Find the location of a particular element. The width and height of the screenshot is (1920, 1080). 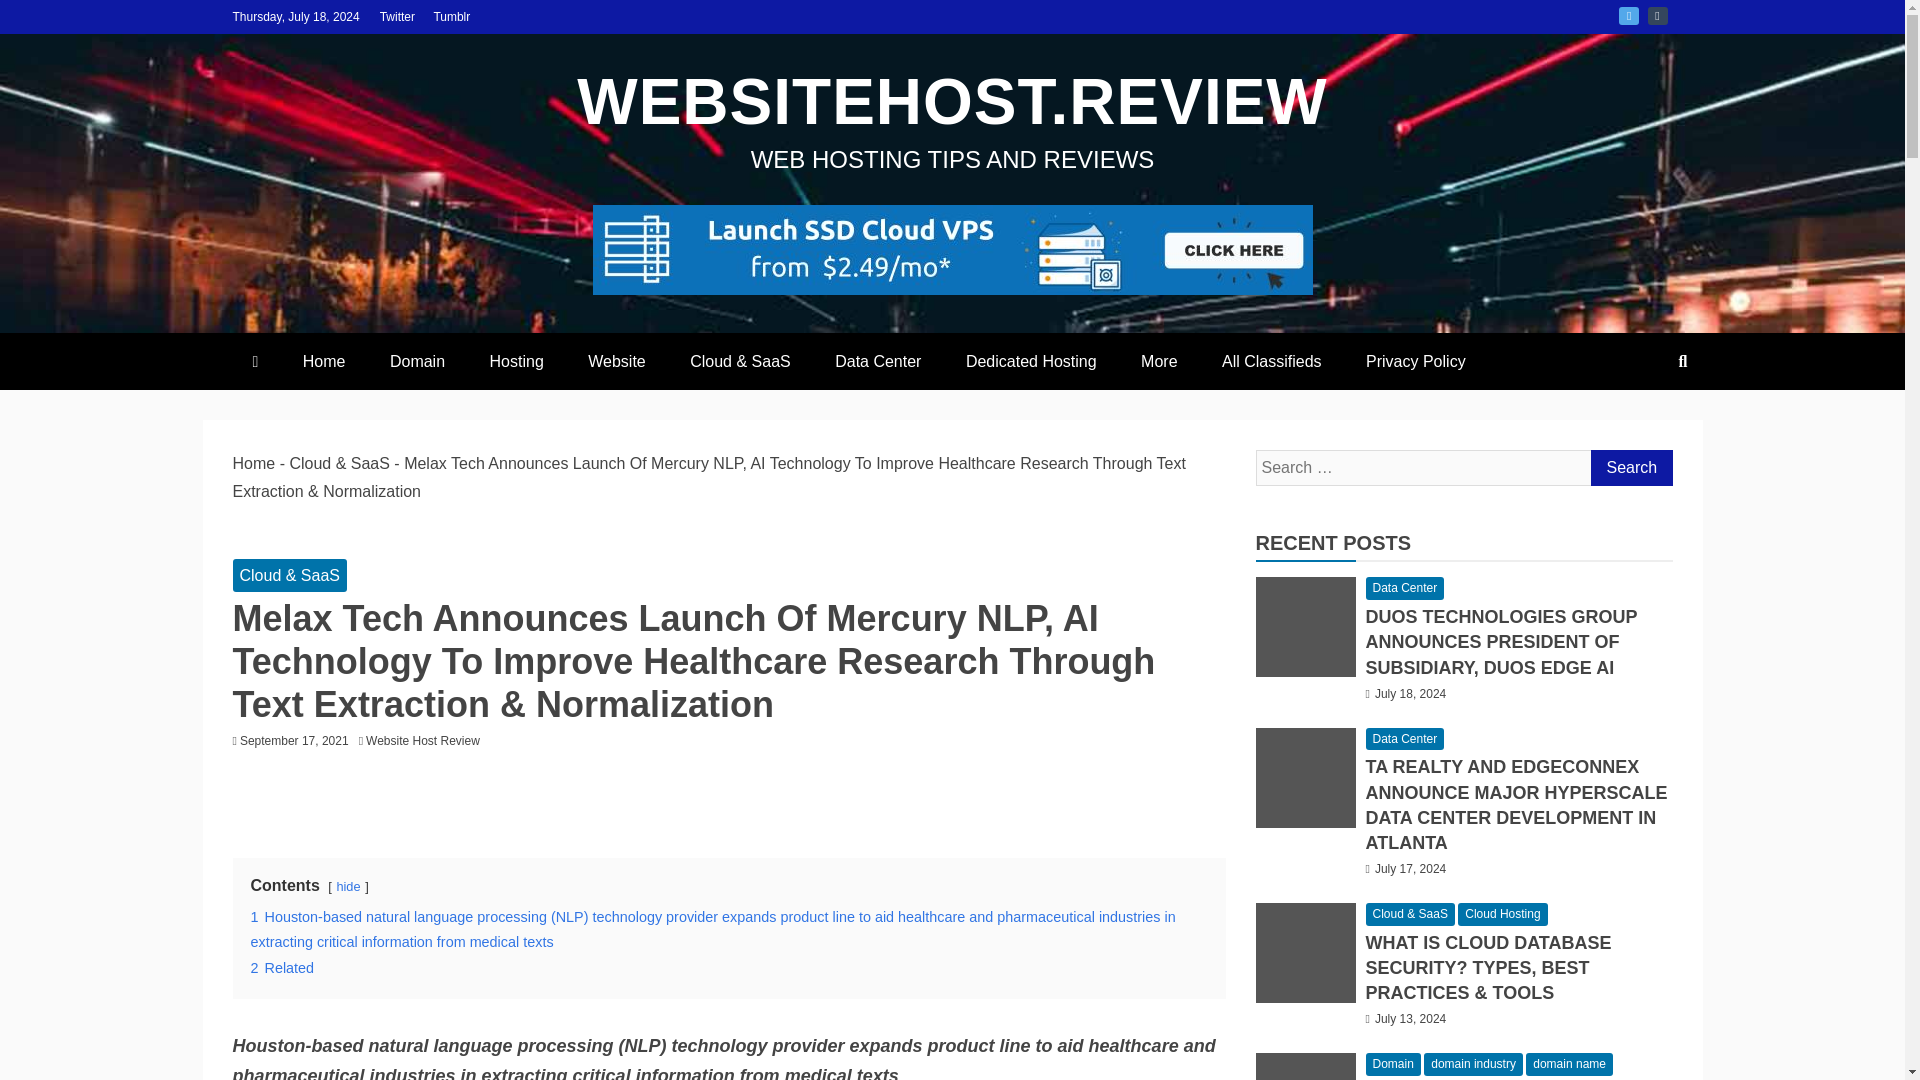

Twitter is located at coordinates (1628, 15).